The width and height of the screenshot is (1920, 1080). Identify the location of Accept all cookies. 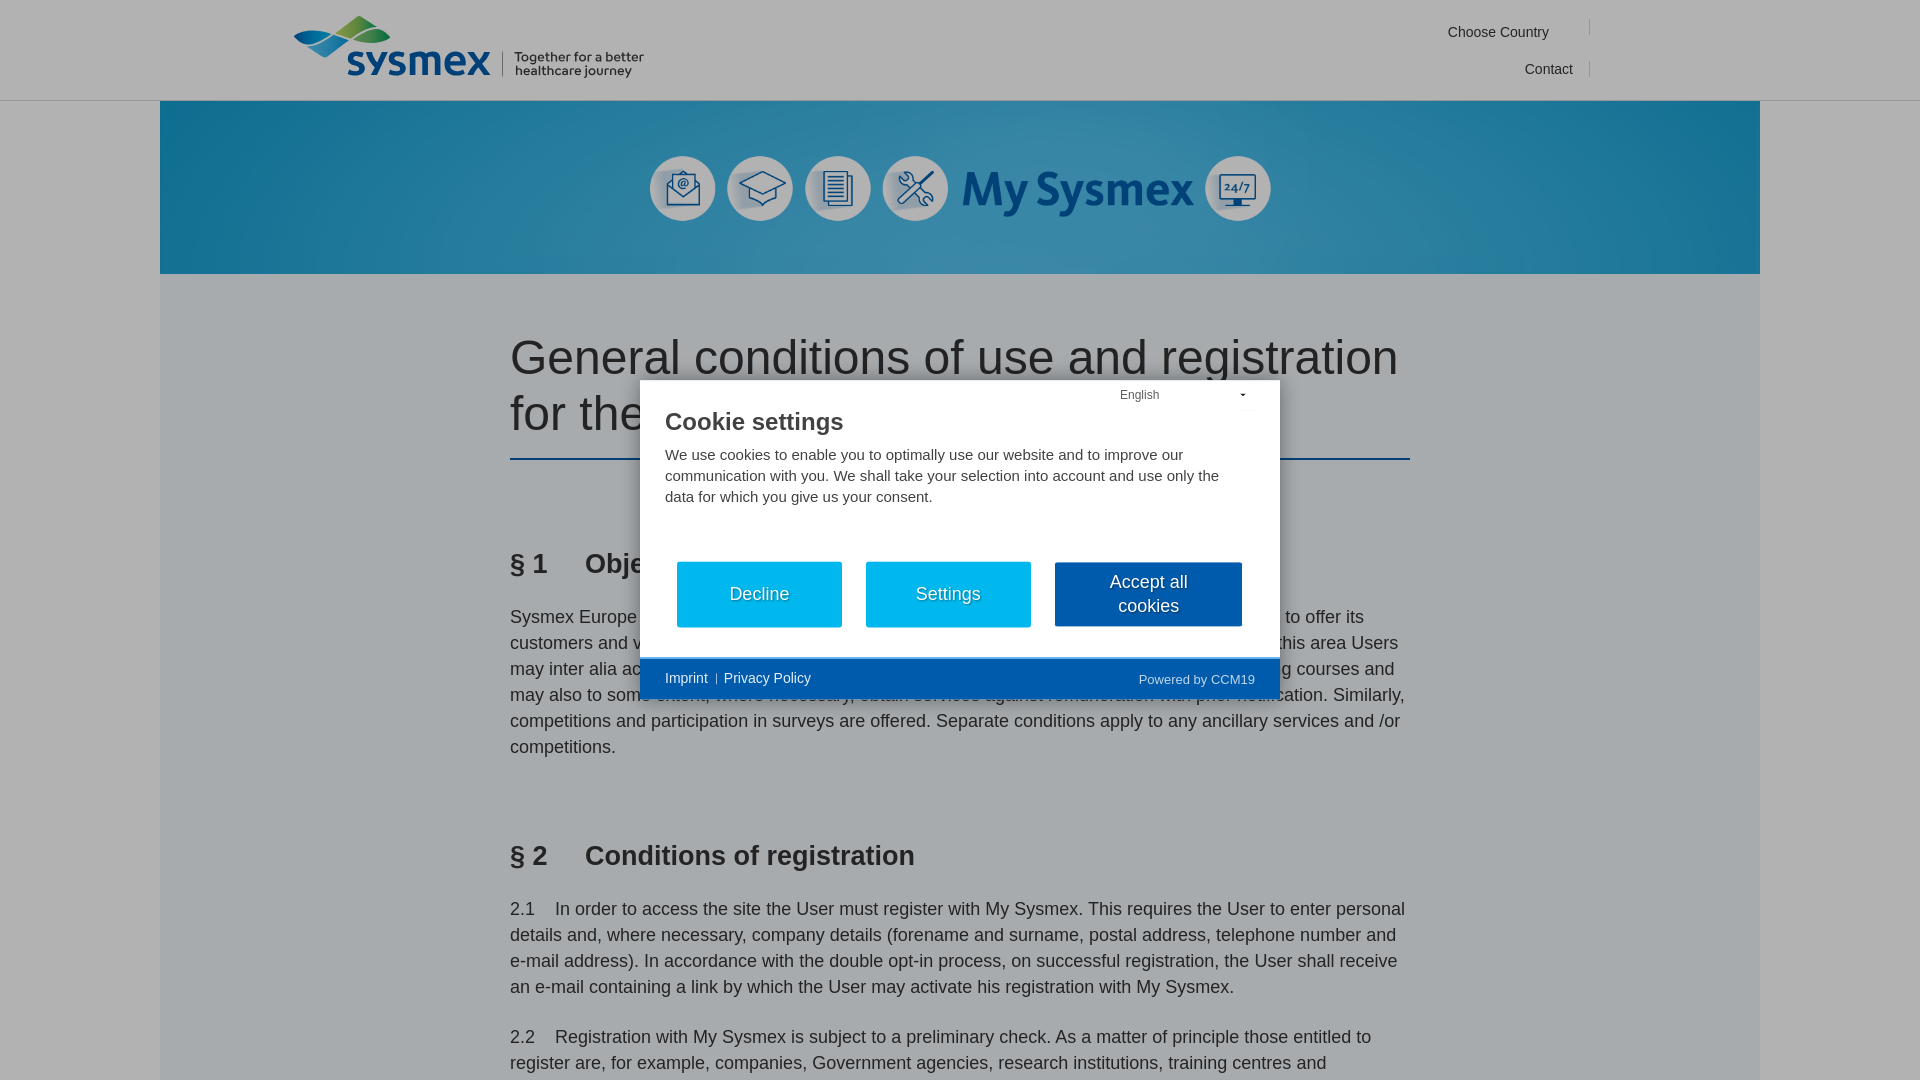
(1148, 594).